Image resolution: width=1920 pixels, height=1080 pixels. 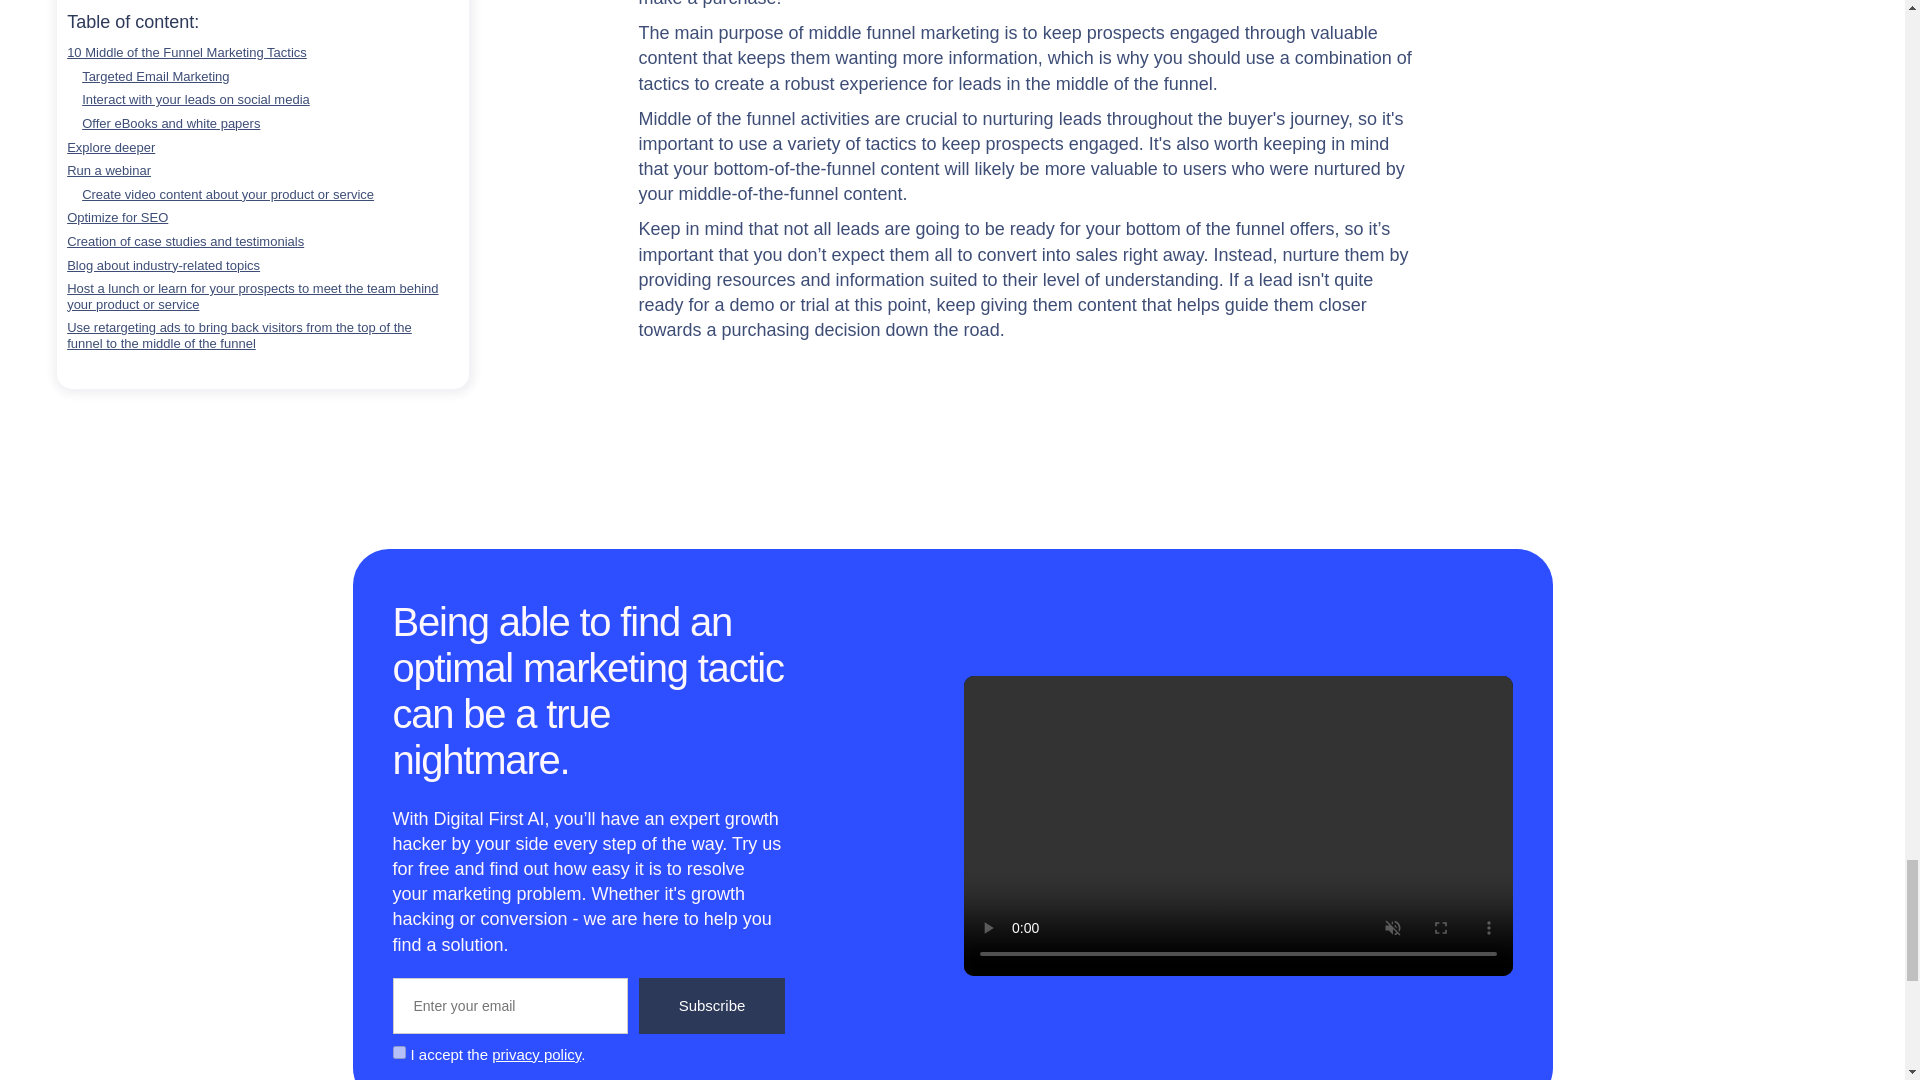 I want to click on privacy policy, so click(x=536, y=1054).